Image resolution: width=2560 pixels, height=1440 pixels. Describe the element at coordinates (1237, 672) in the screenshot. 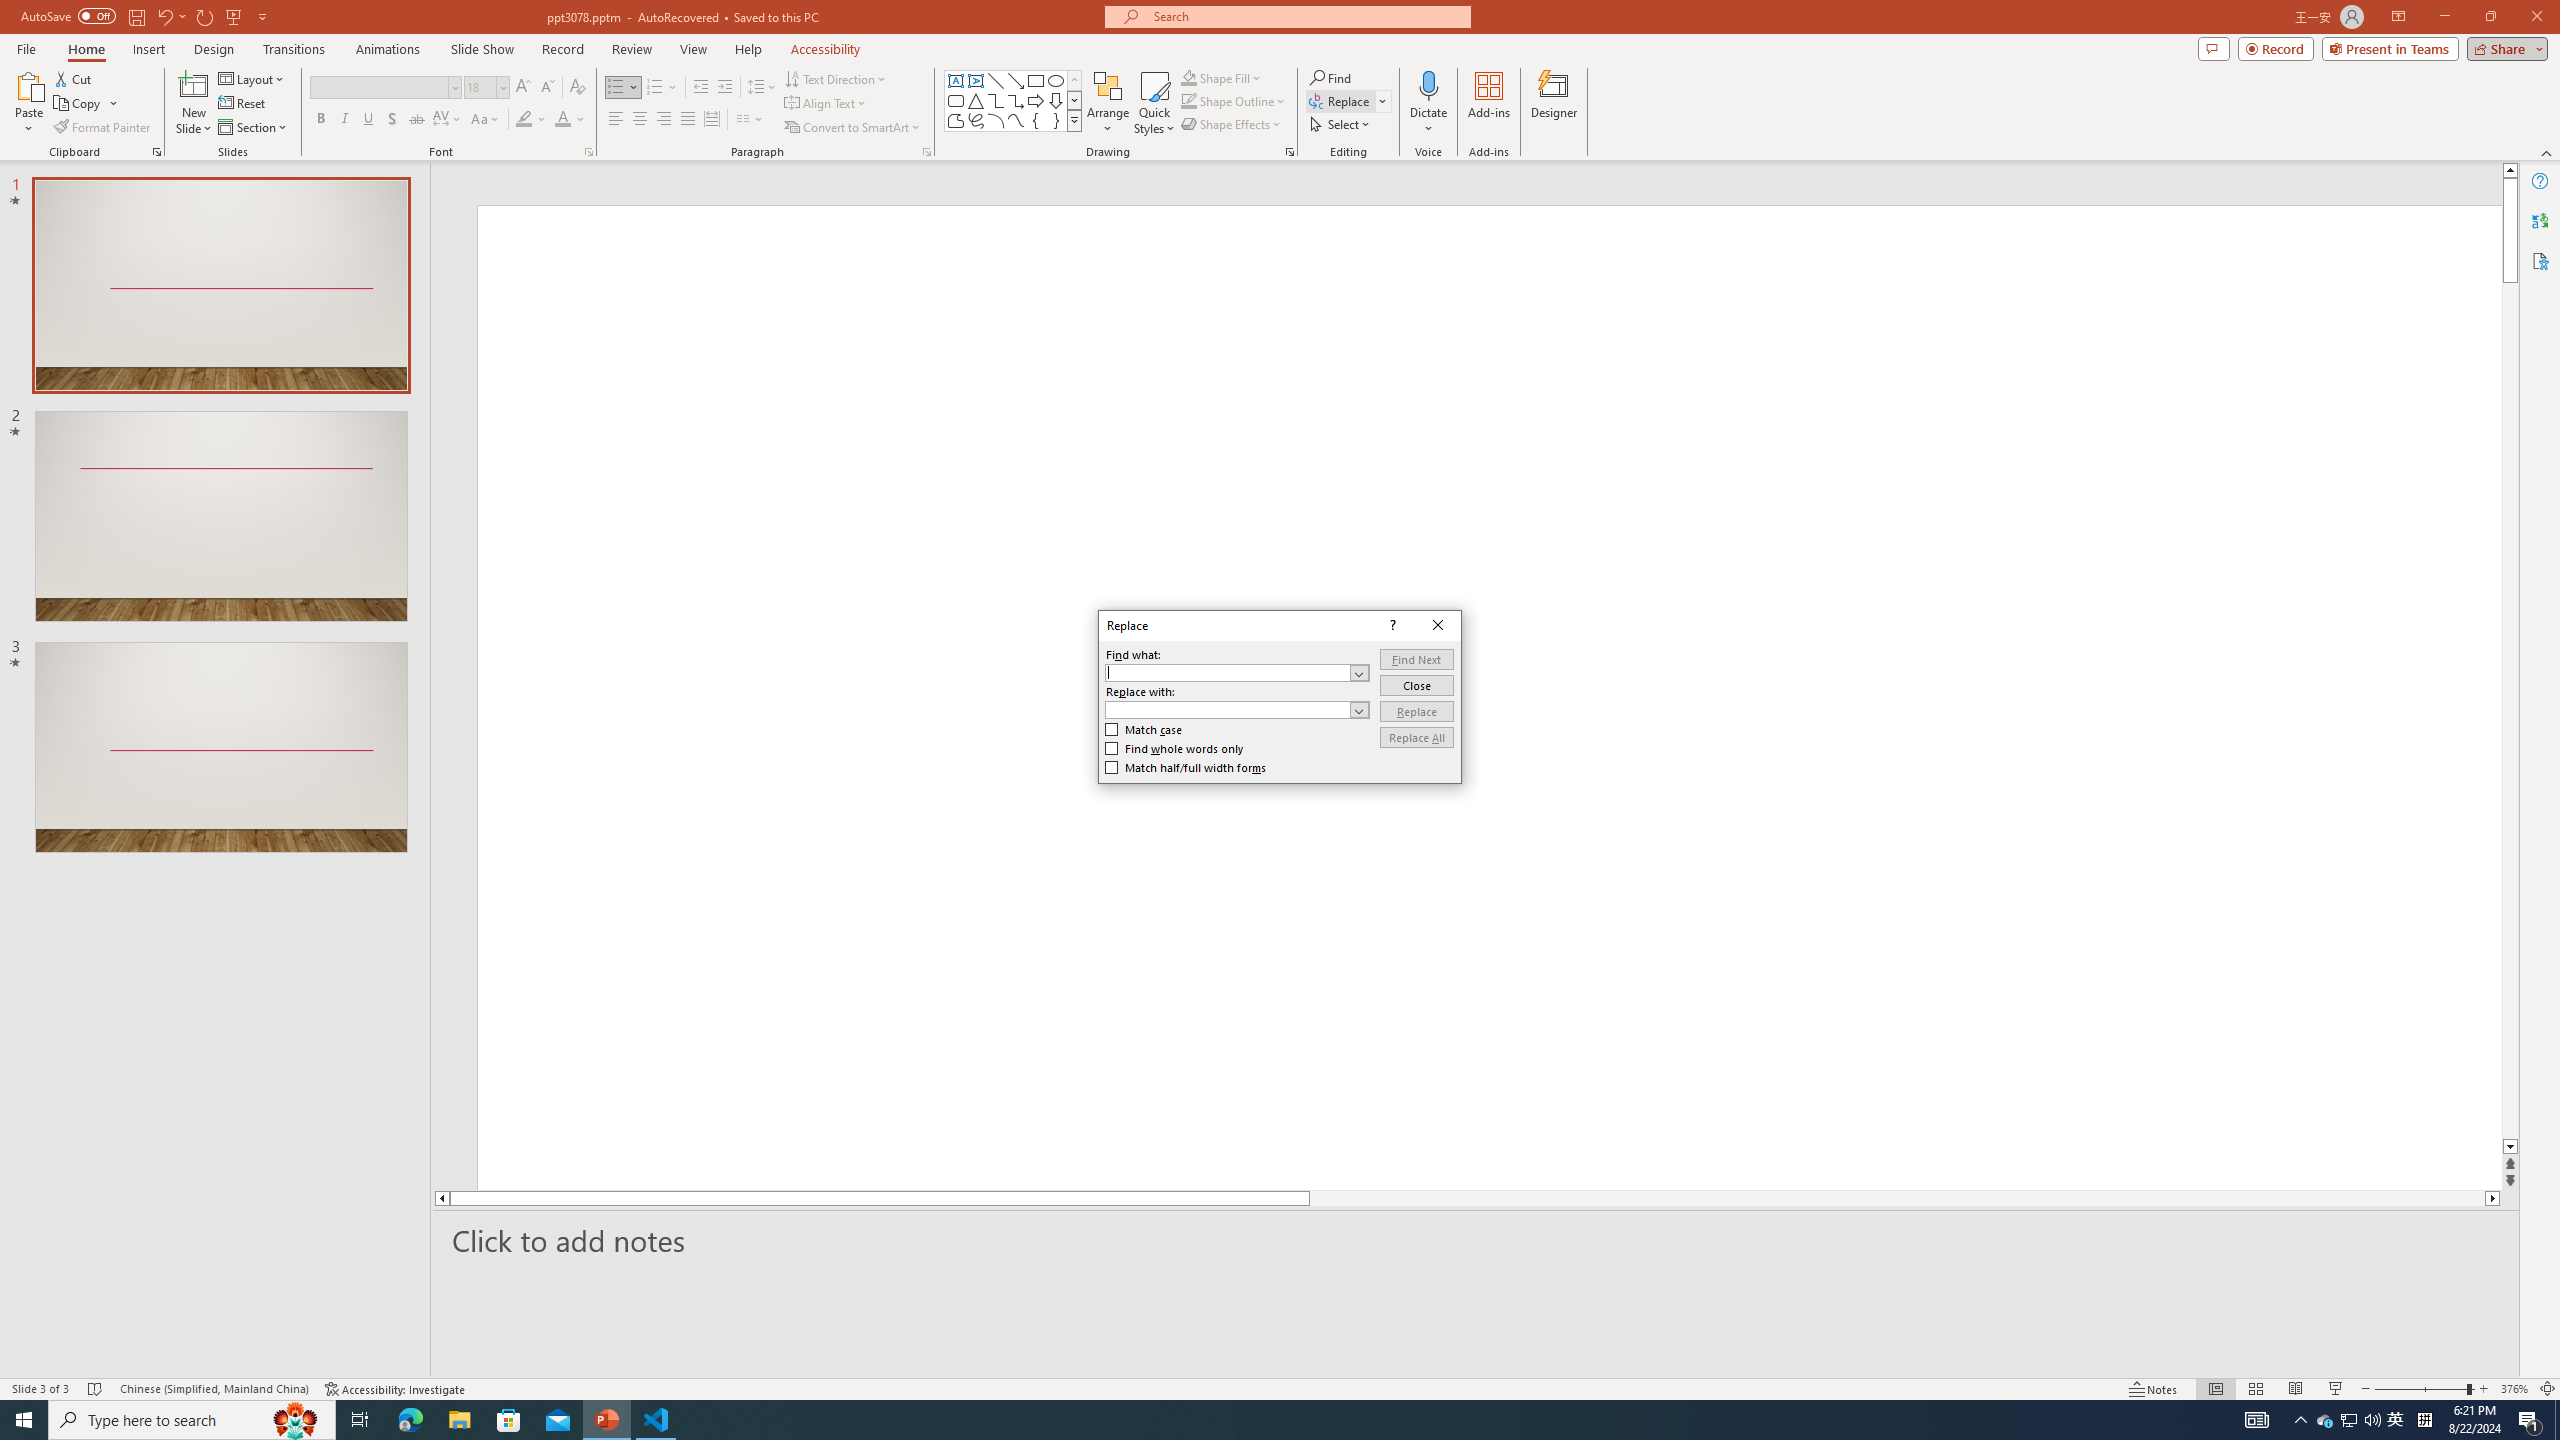

I see `Find what` at that location.